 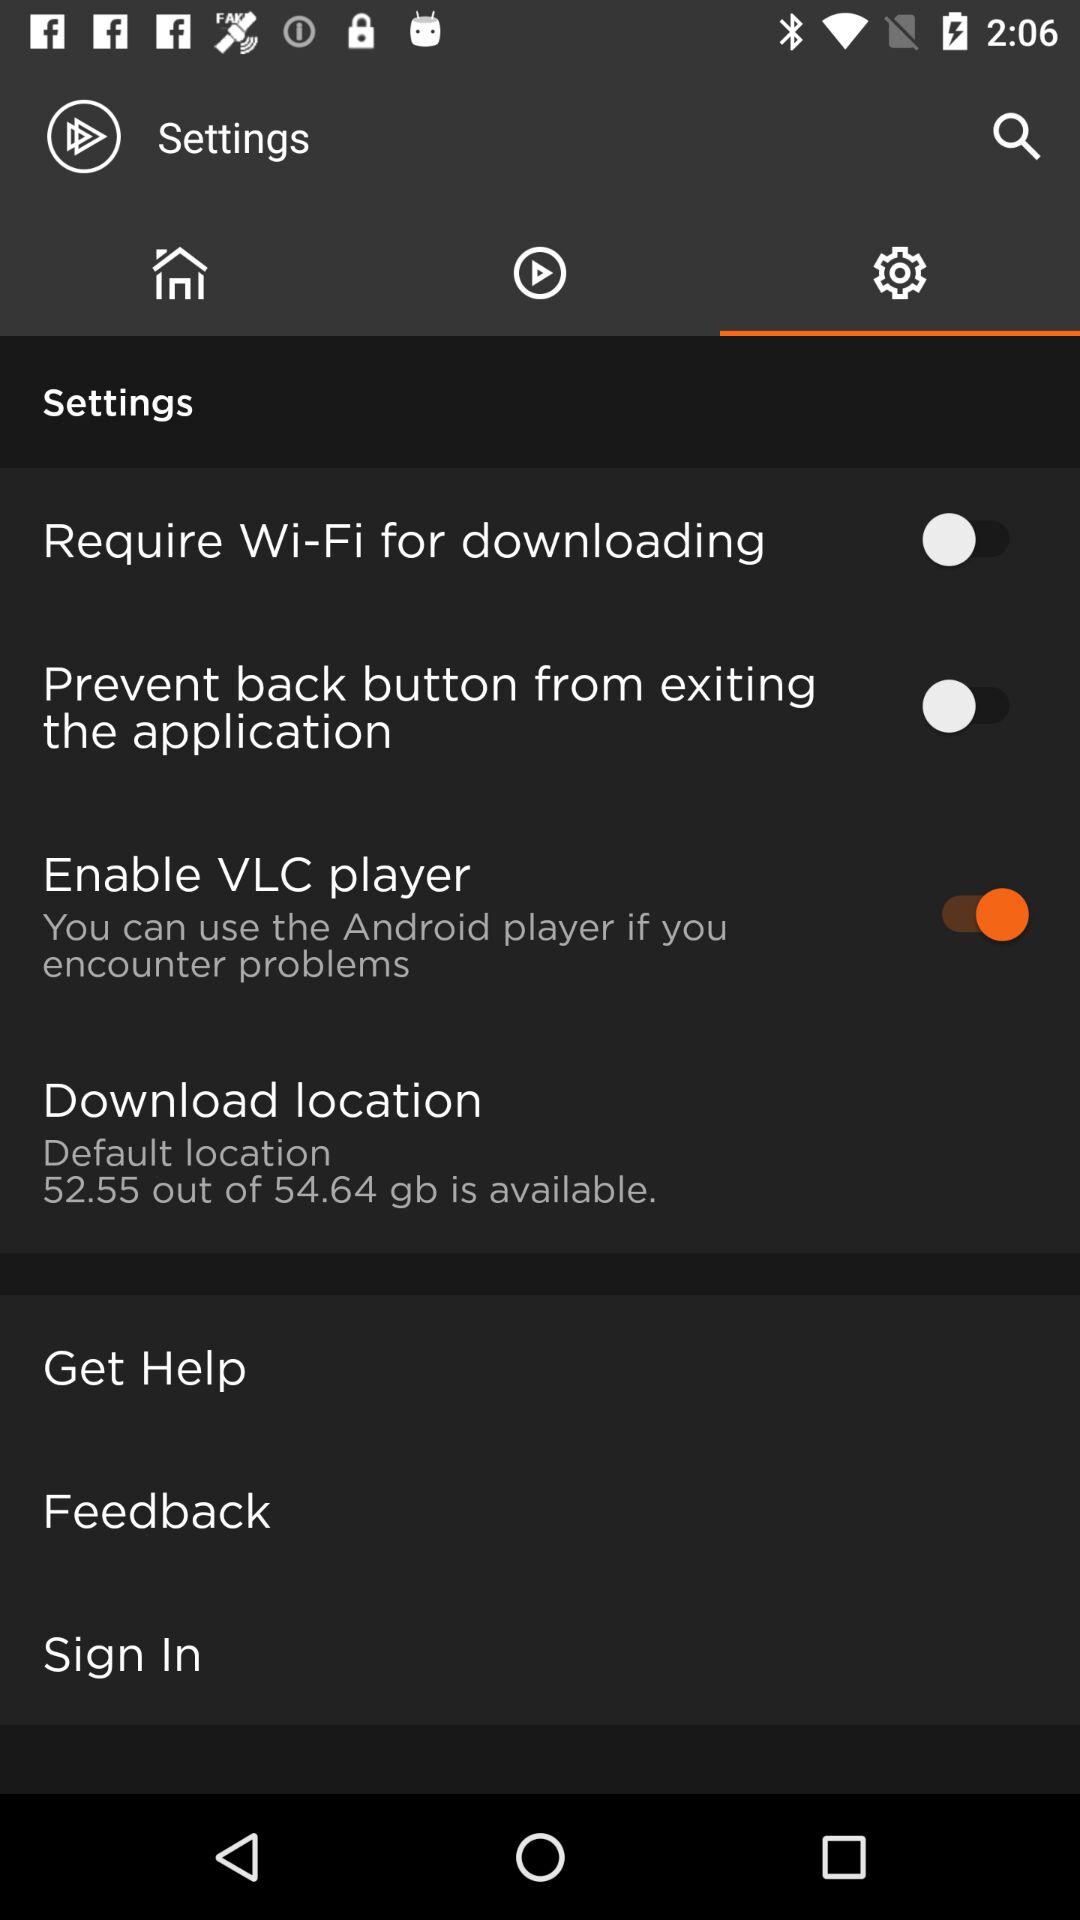 I want to click on select the icon which is to the right of the pause icon, so click(x=900, y=272).